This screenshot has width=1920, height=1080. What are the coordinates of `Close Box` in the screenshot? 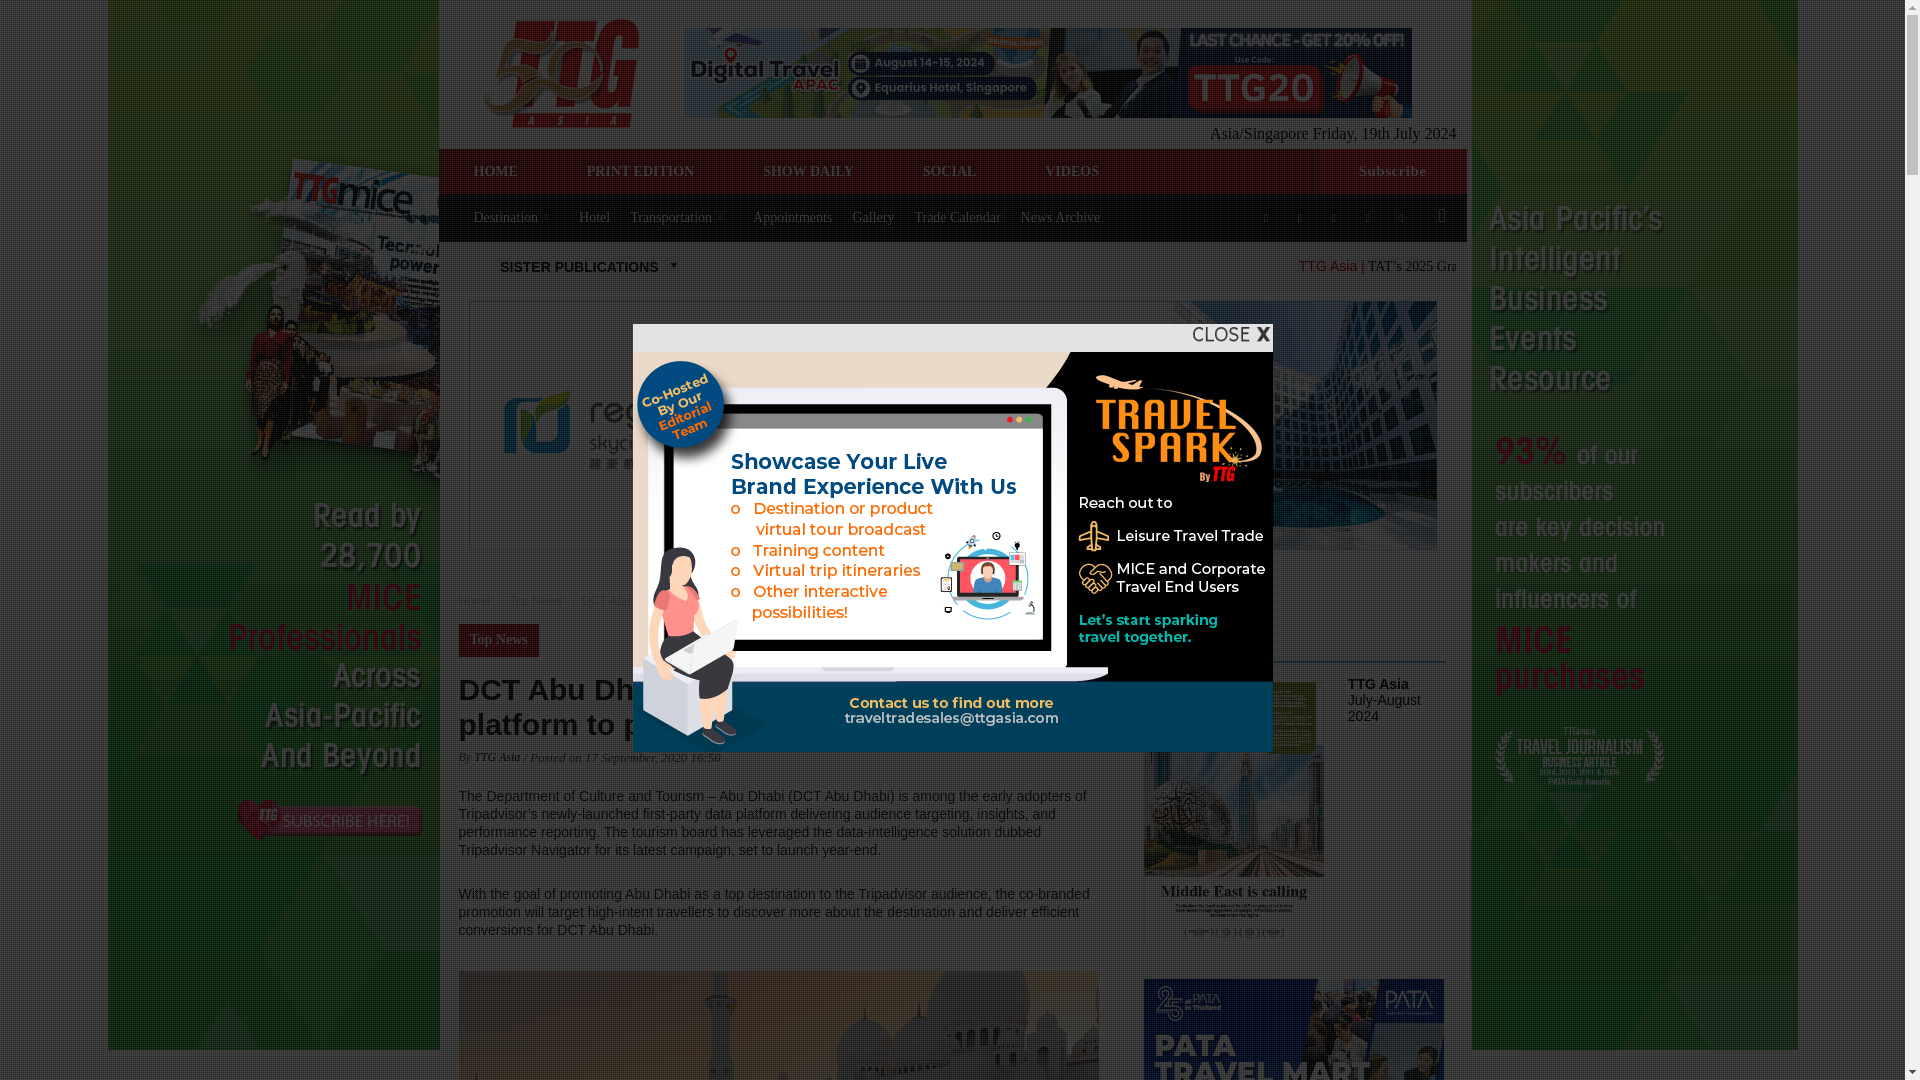 It's located at (1230, 334).